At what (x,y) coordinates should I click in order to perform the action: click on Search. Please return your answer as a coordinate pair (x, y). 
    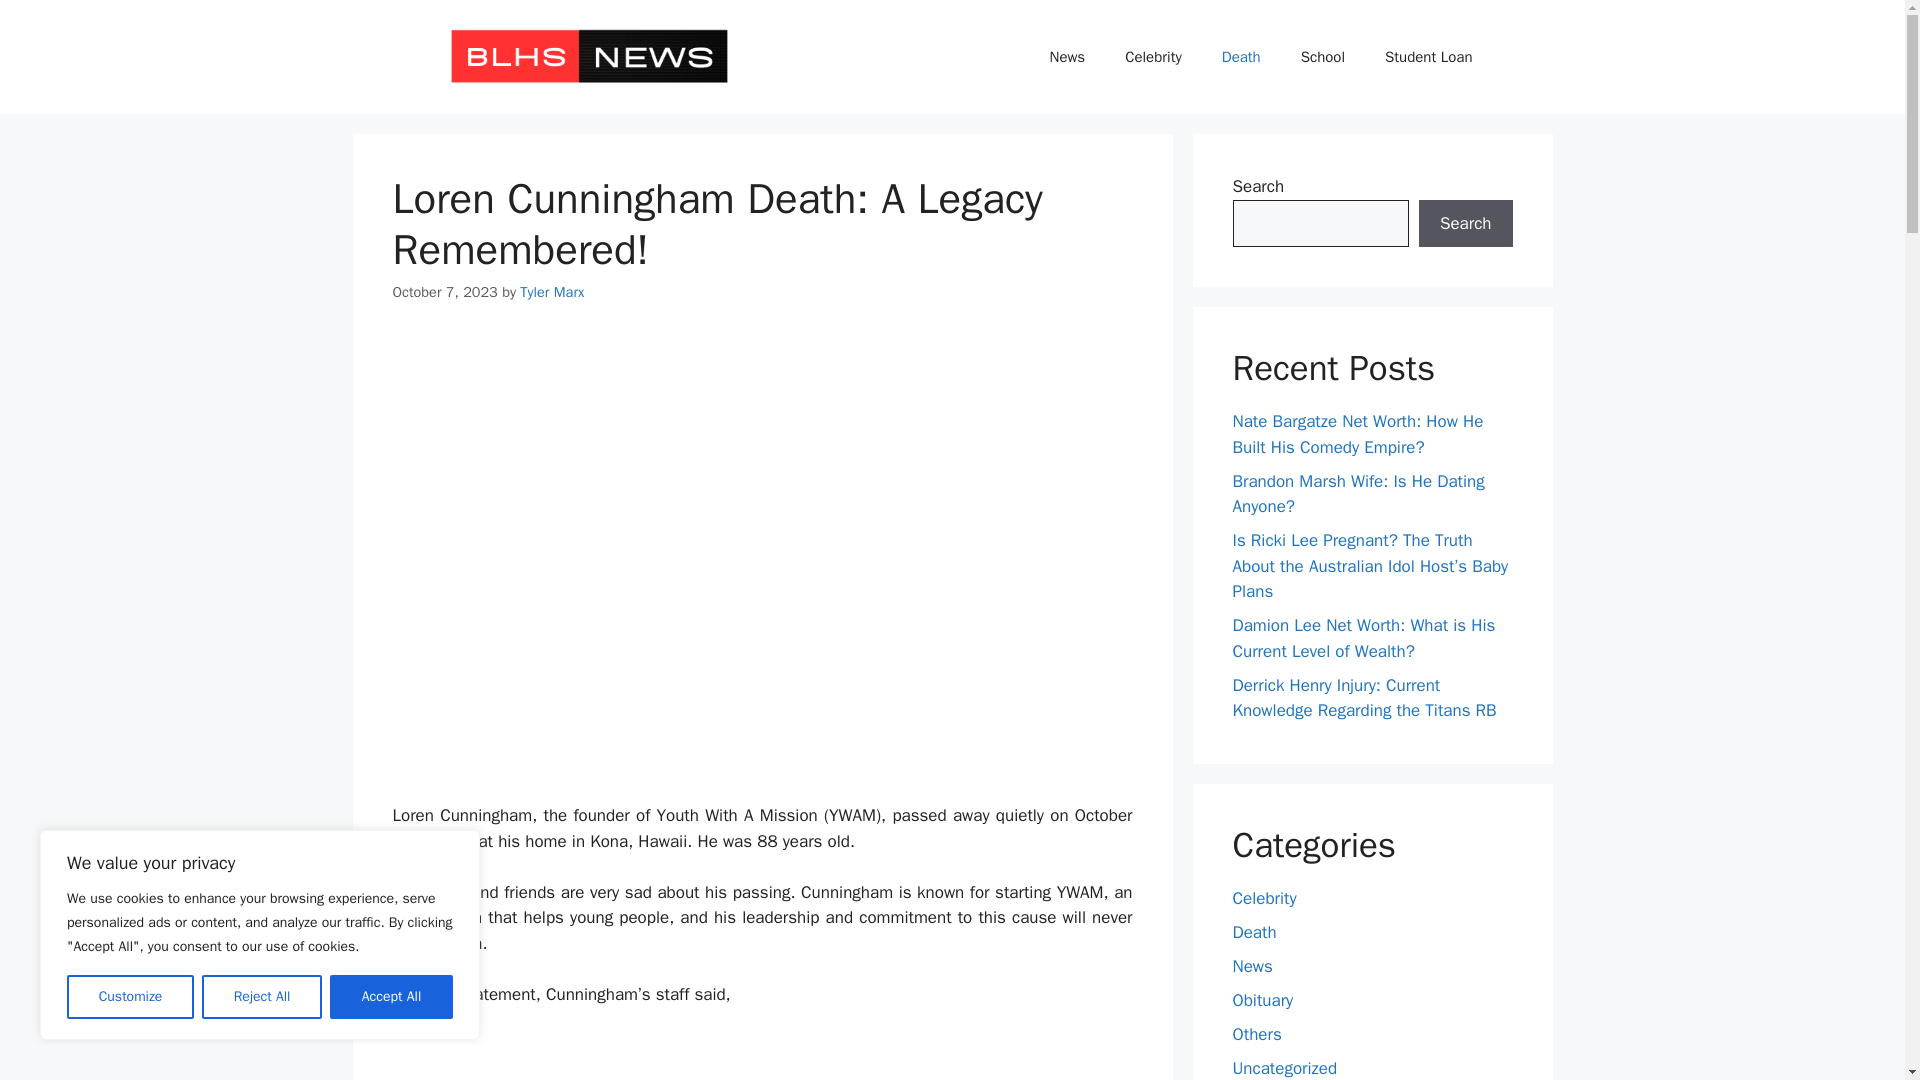
    Looking at the image, I should click on (1465, 224).